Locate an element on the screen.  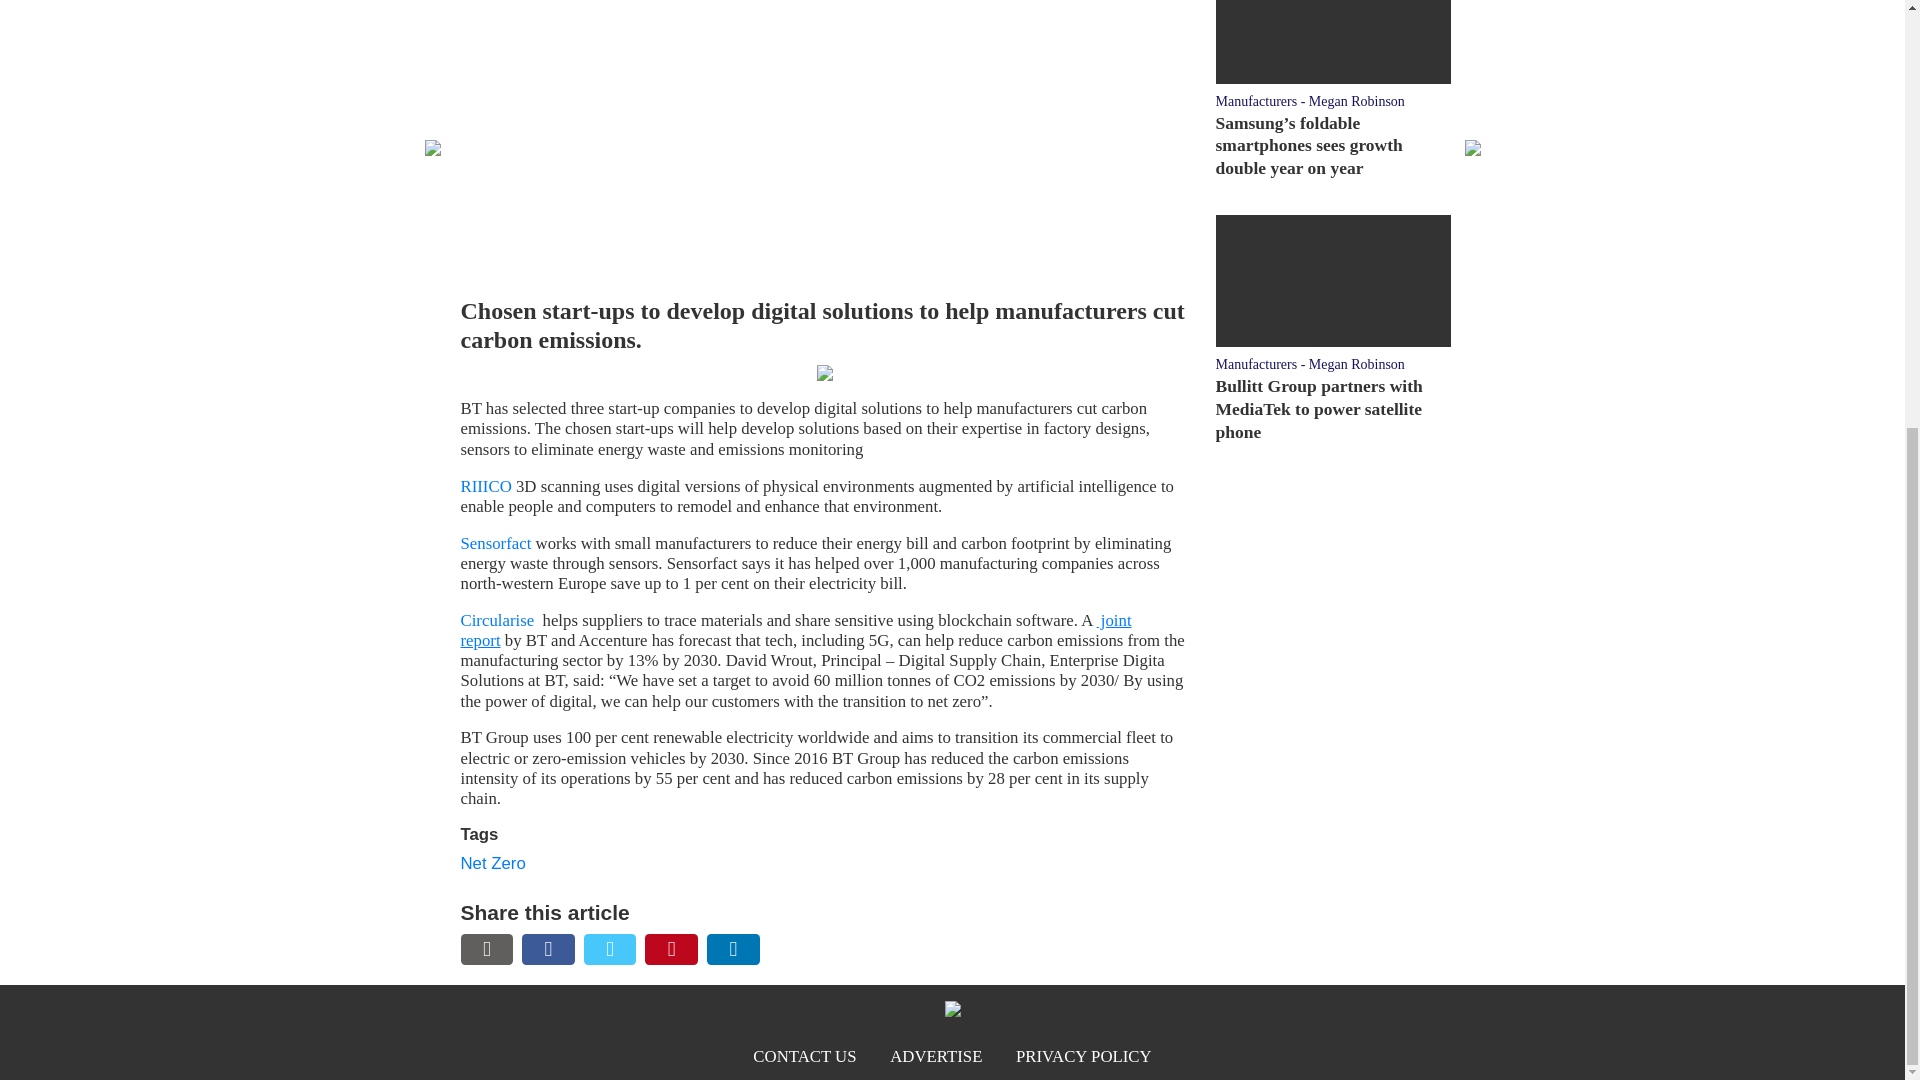
Sensorfact is located at coordinates (496, 542).